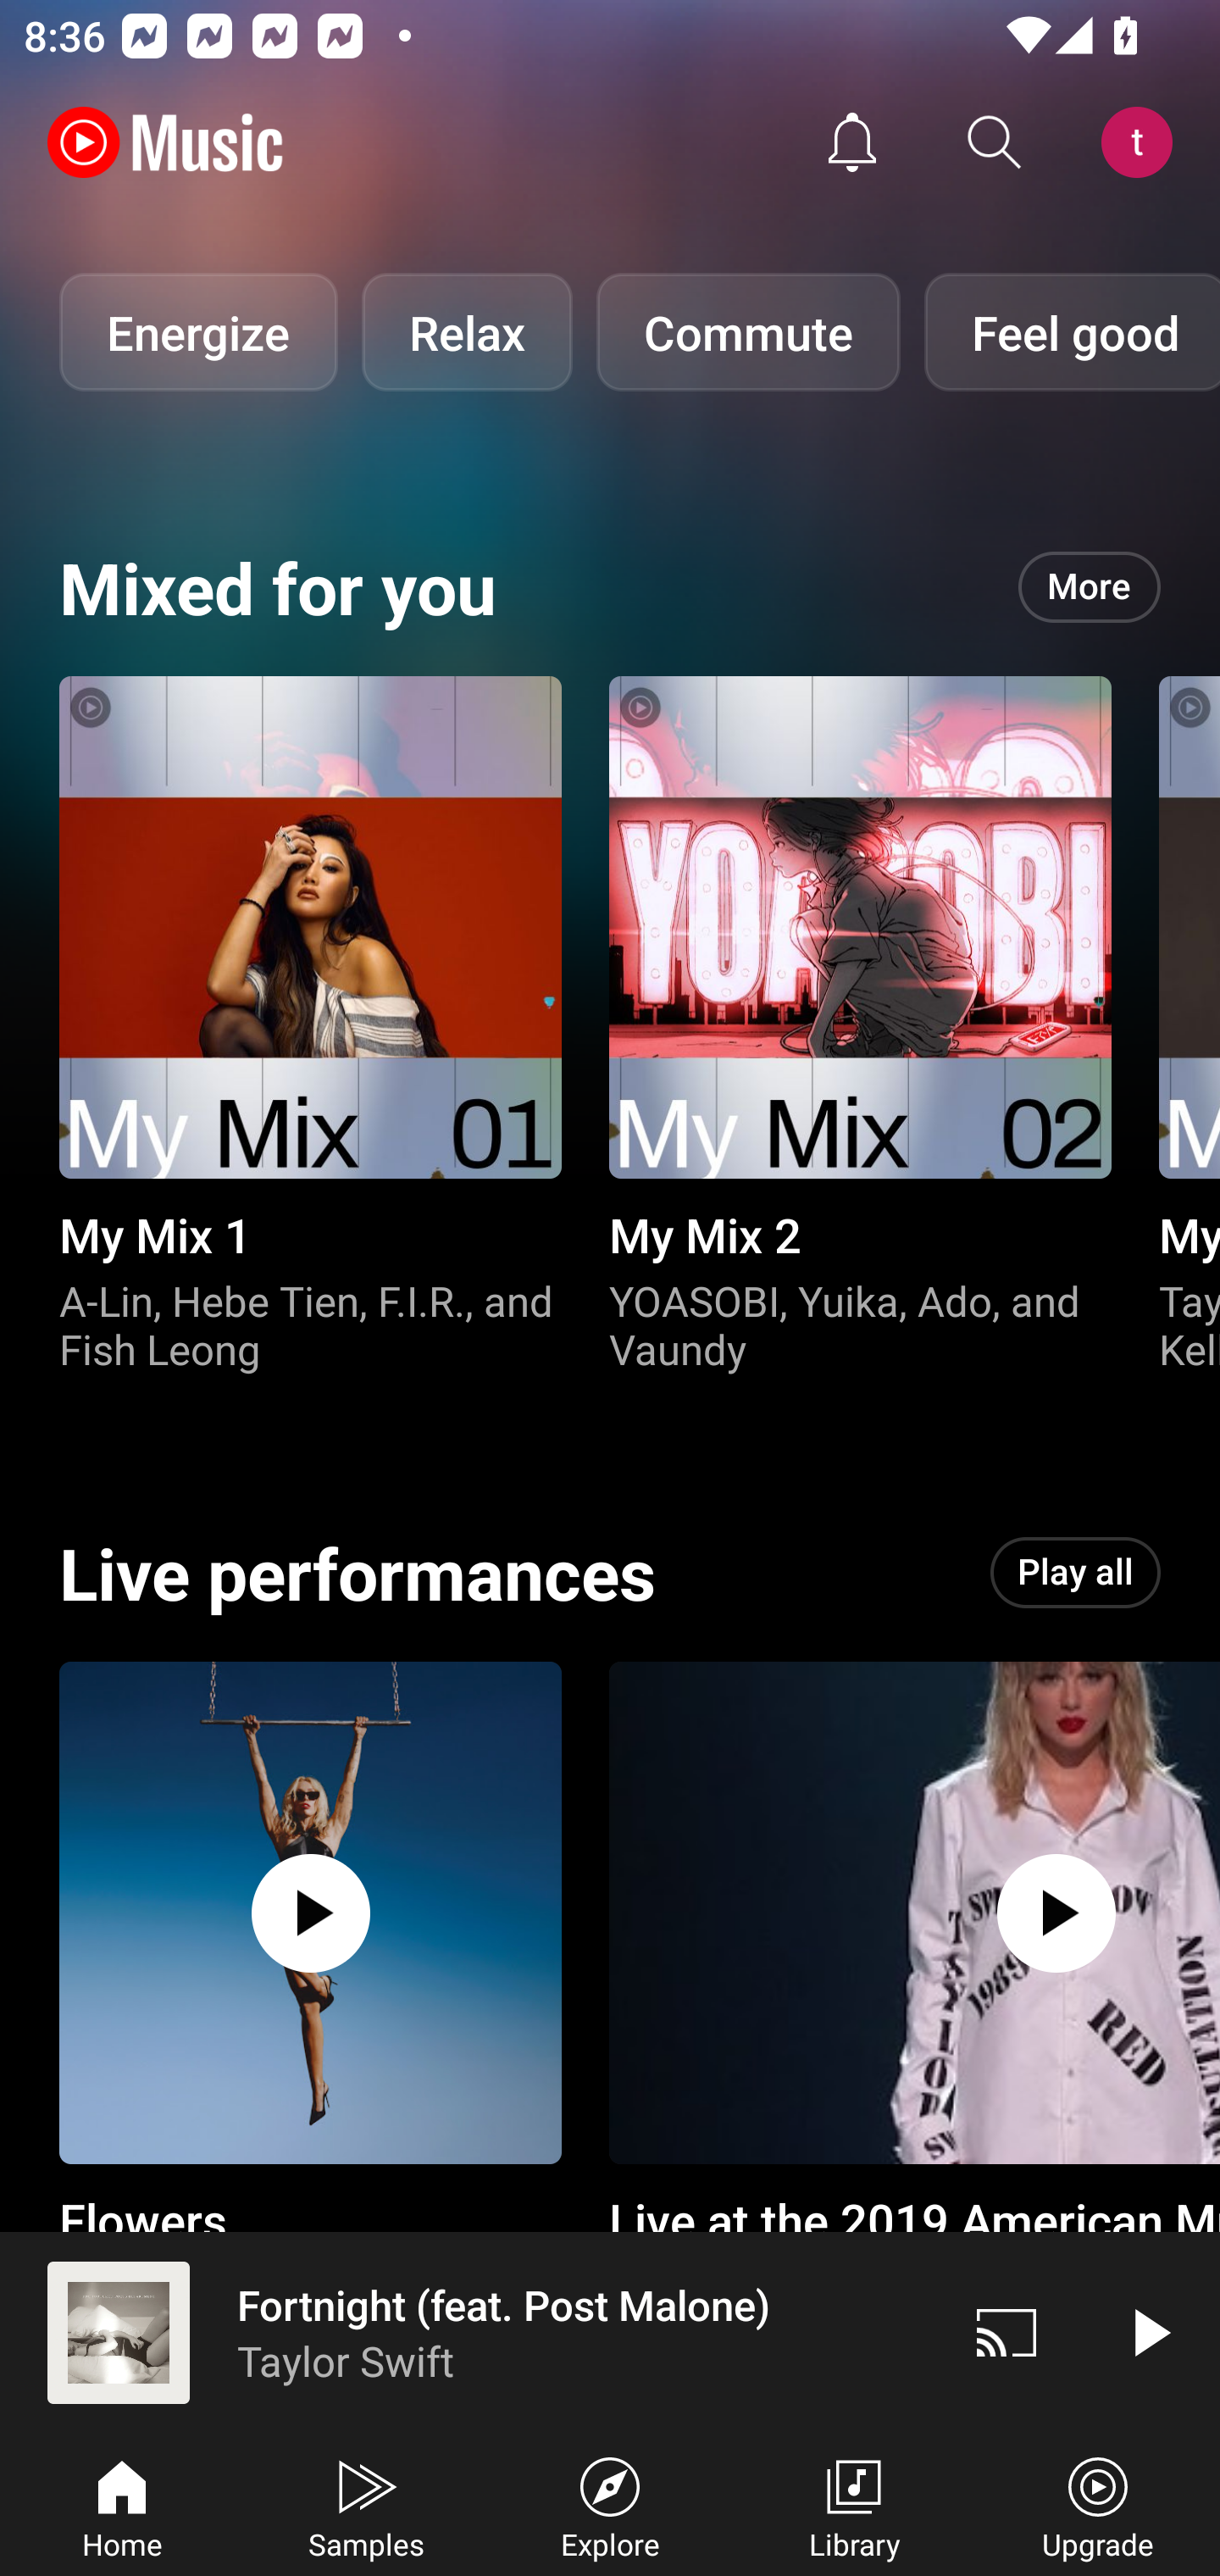  What do you see at coordinates (1143, 142) in the screenshot?
I see `Account` at bounding box center [1143, 142].